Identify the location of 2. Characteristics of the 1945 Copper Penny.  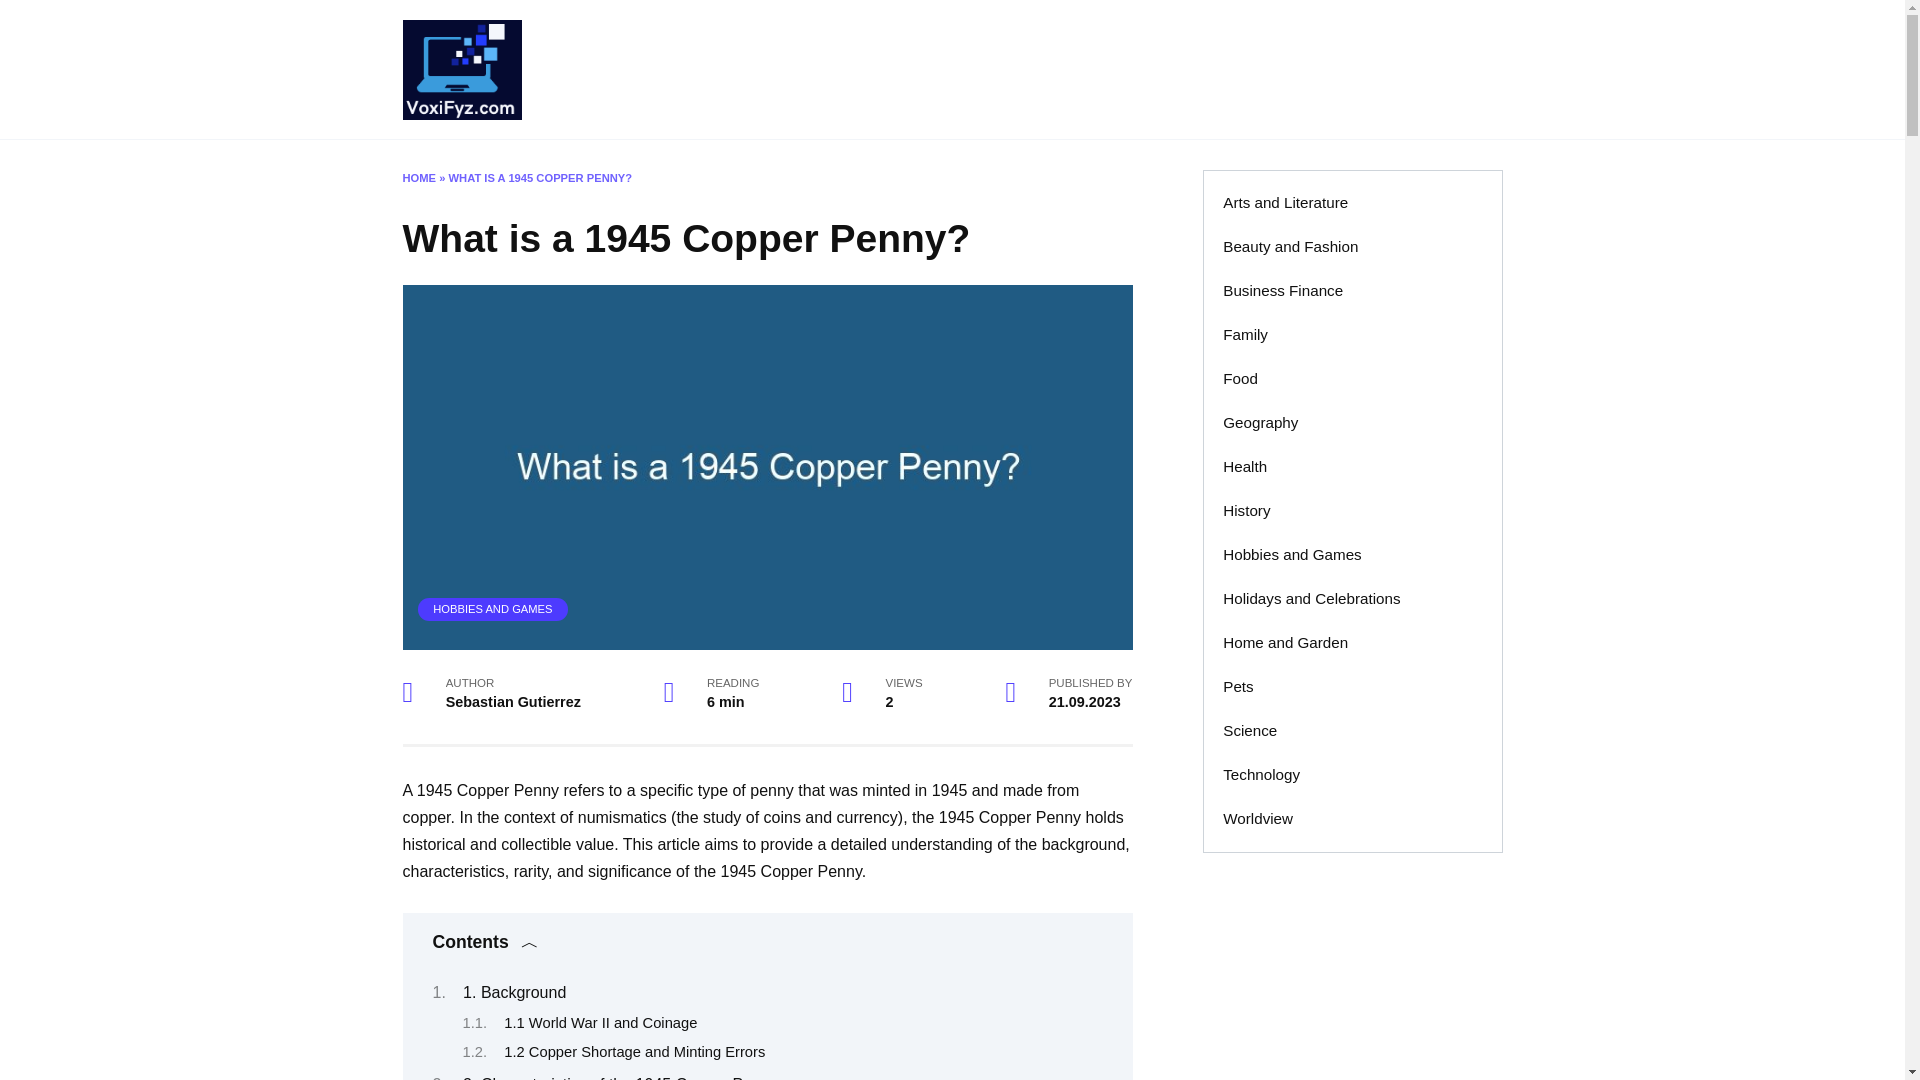
(620, 1078).